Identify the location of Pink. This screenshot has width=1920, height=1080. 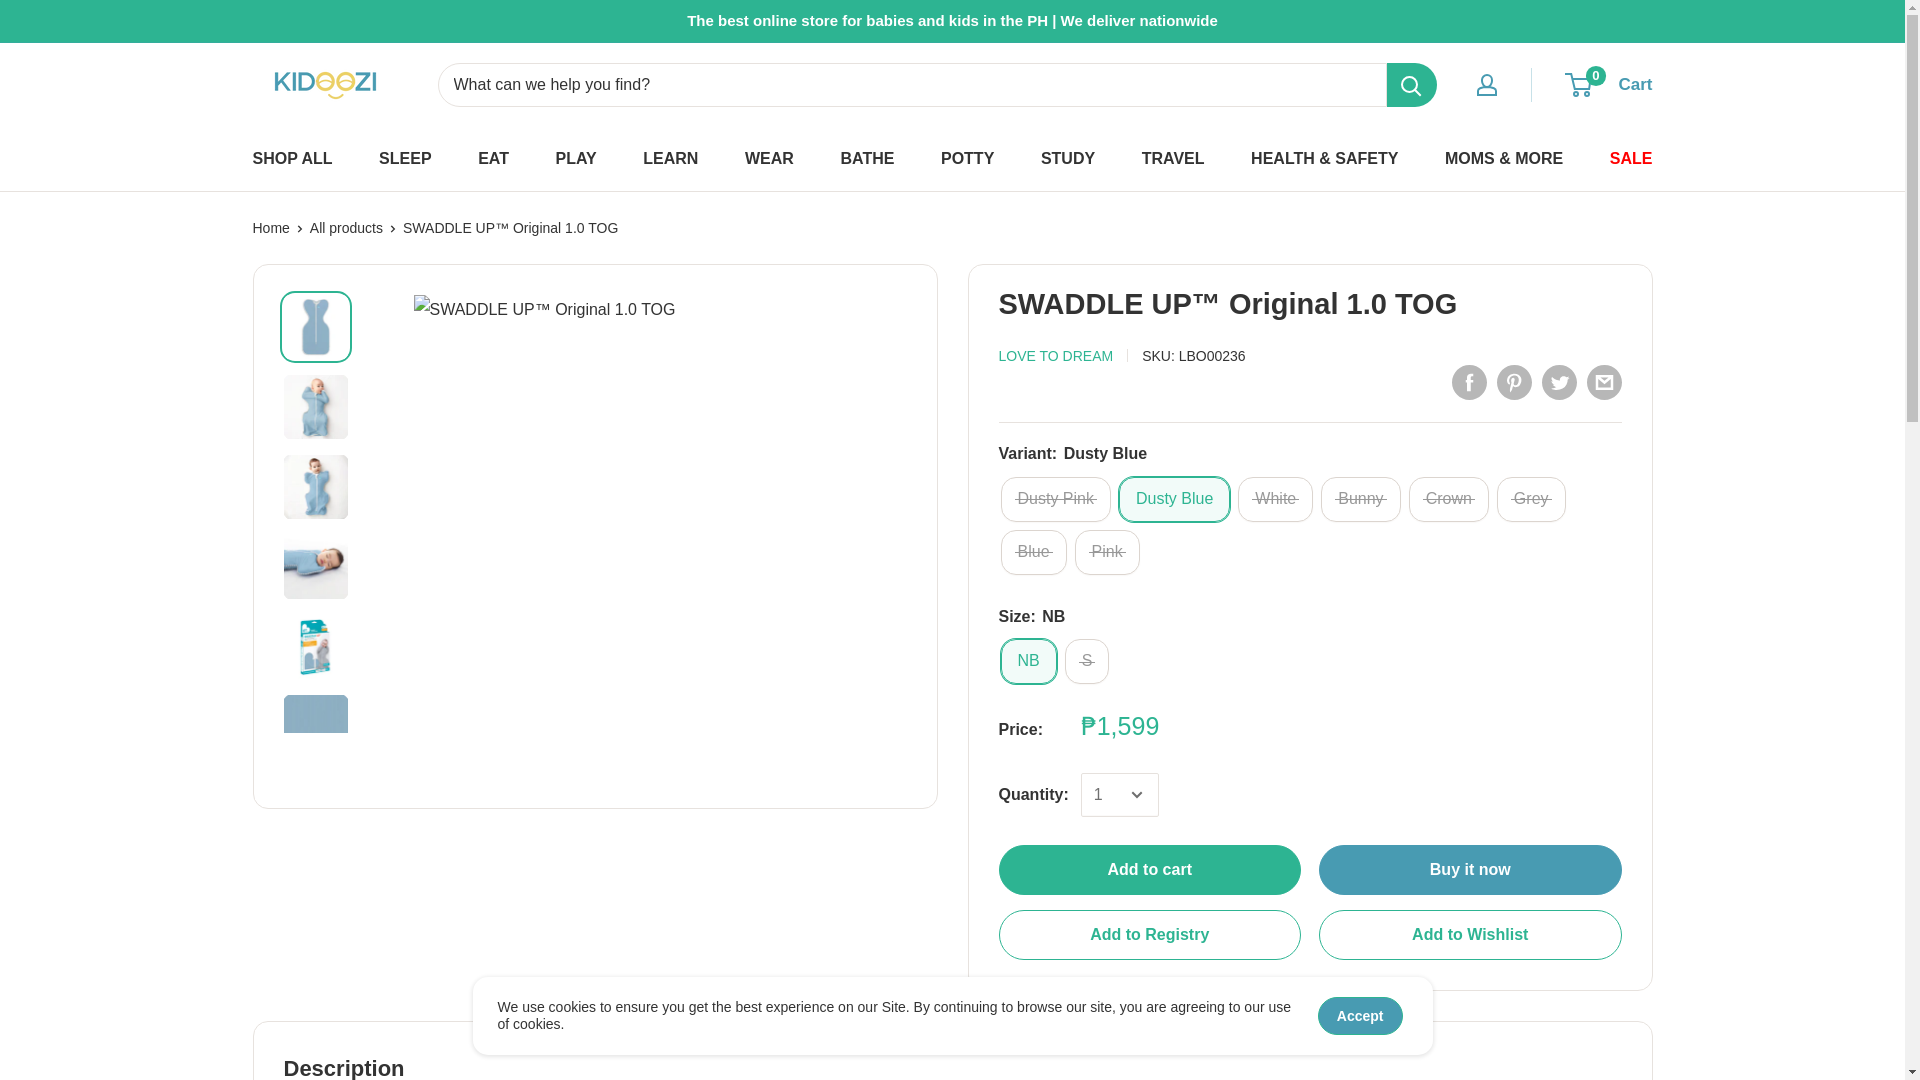
(1108, 552).